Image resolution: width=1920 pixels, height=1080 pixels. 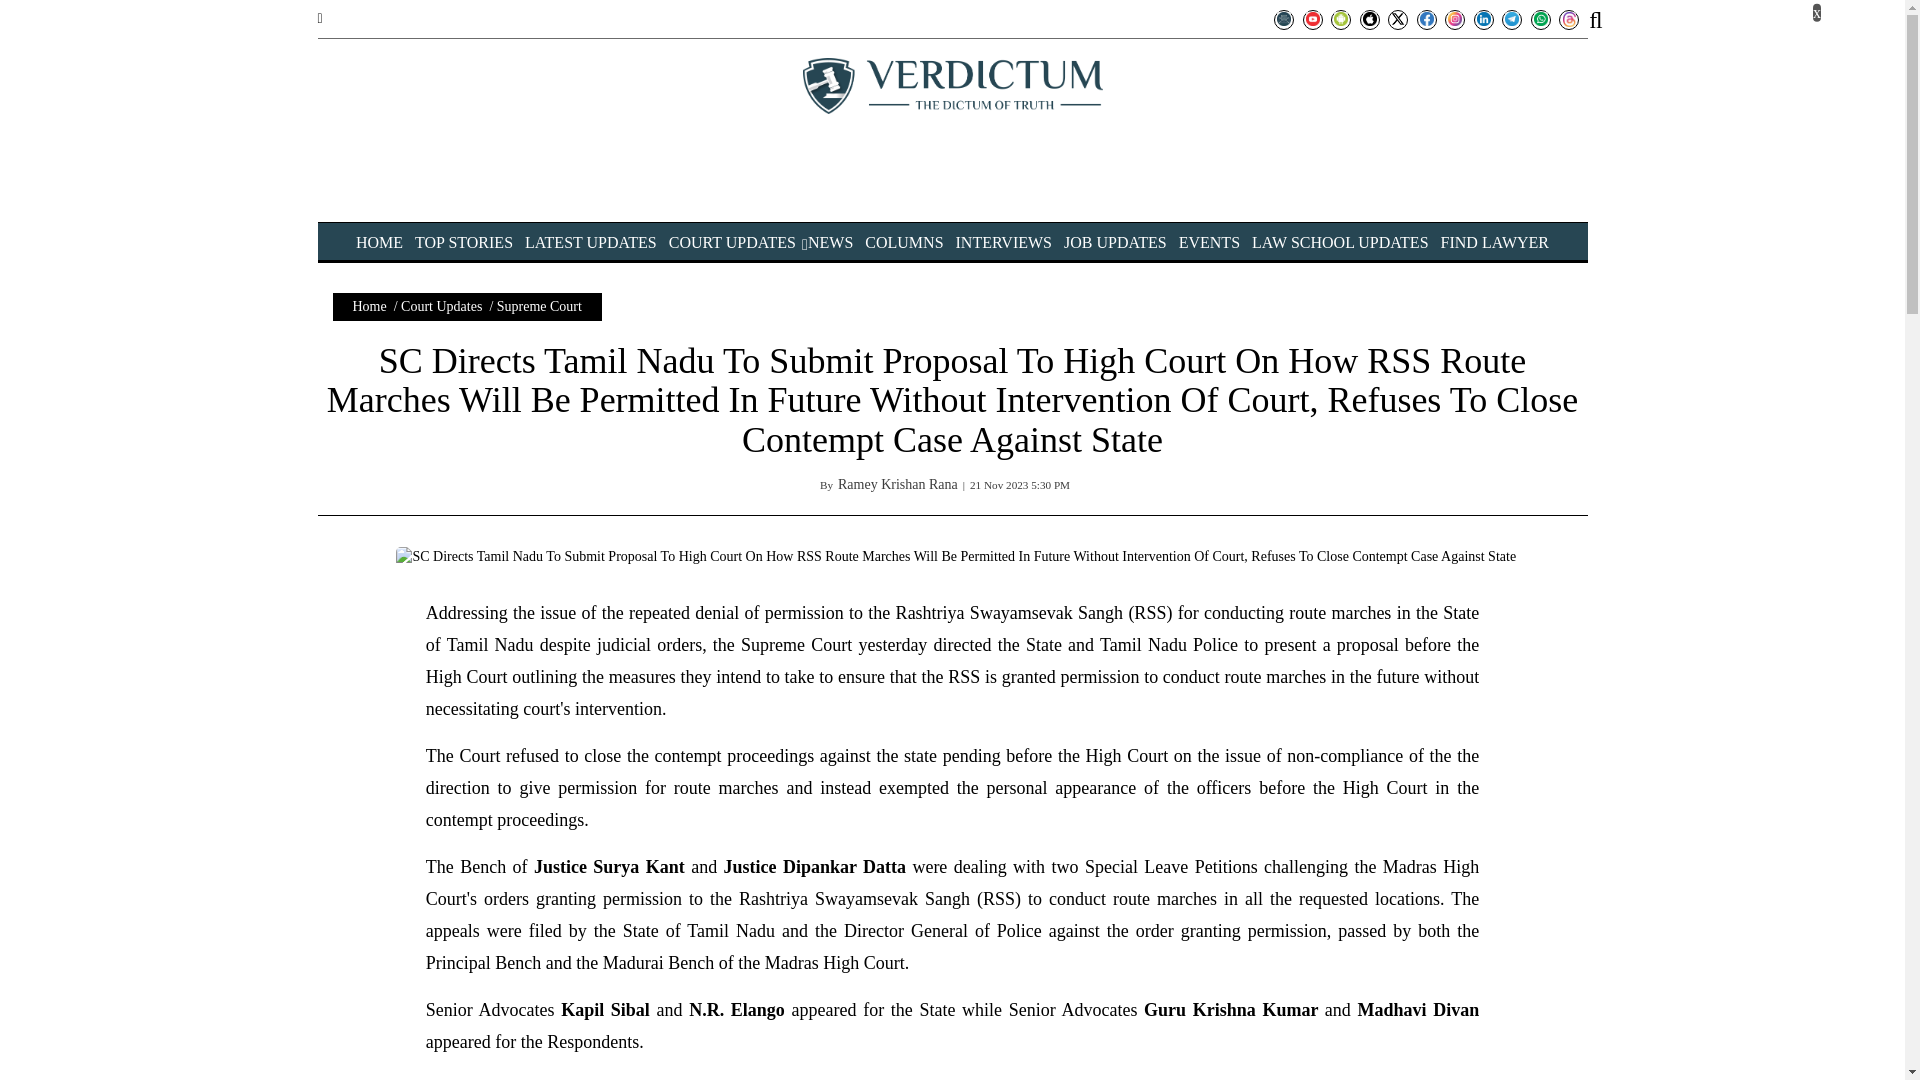 I want to click on COURT UPDATES, so click(x=732, y=242).